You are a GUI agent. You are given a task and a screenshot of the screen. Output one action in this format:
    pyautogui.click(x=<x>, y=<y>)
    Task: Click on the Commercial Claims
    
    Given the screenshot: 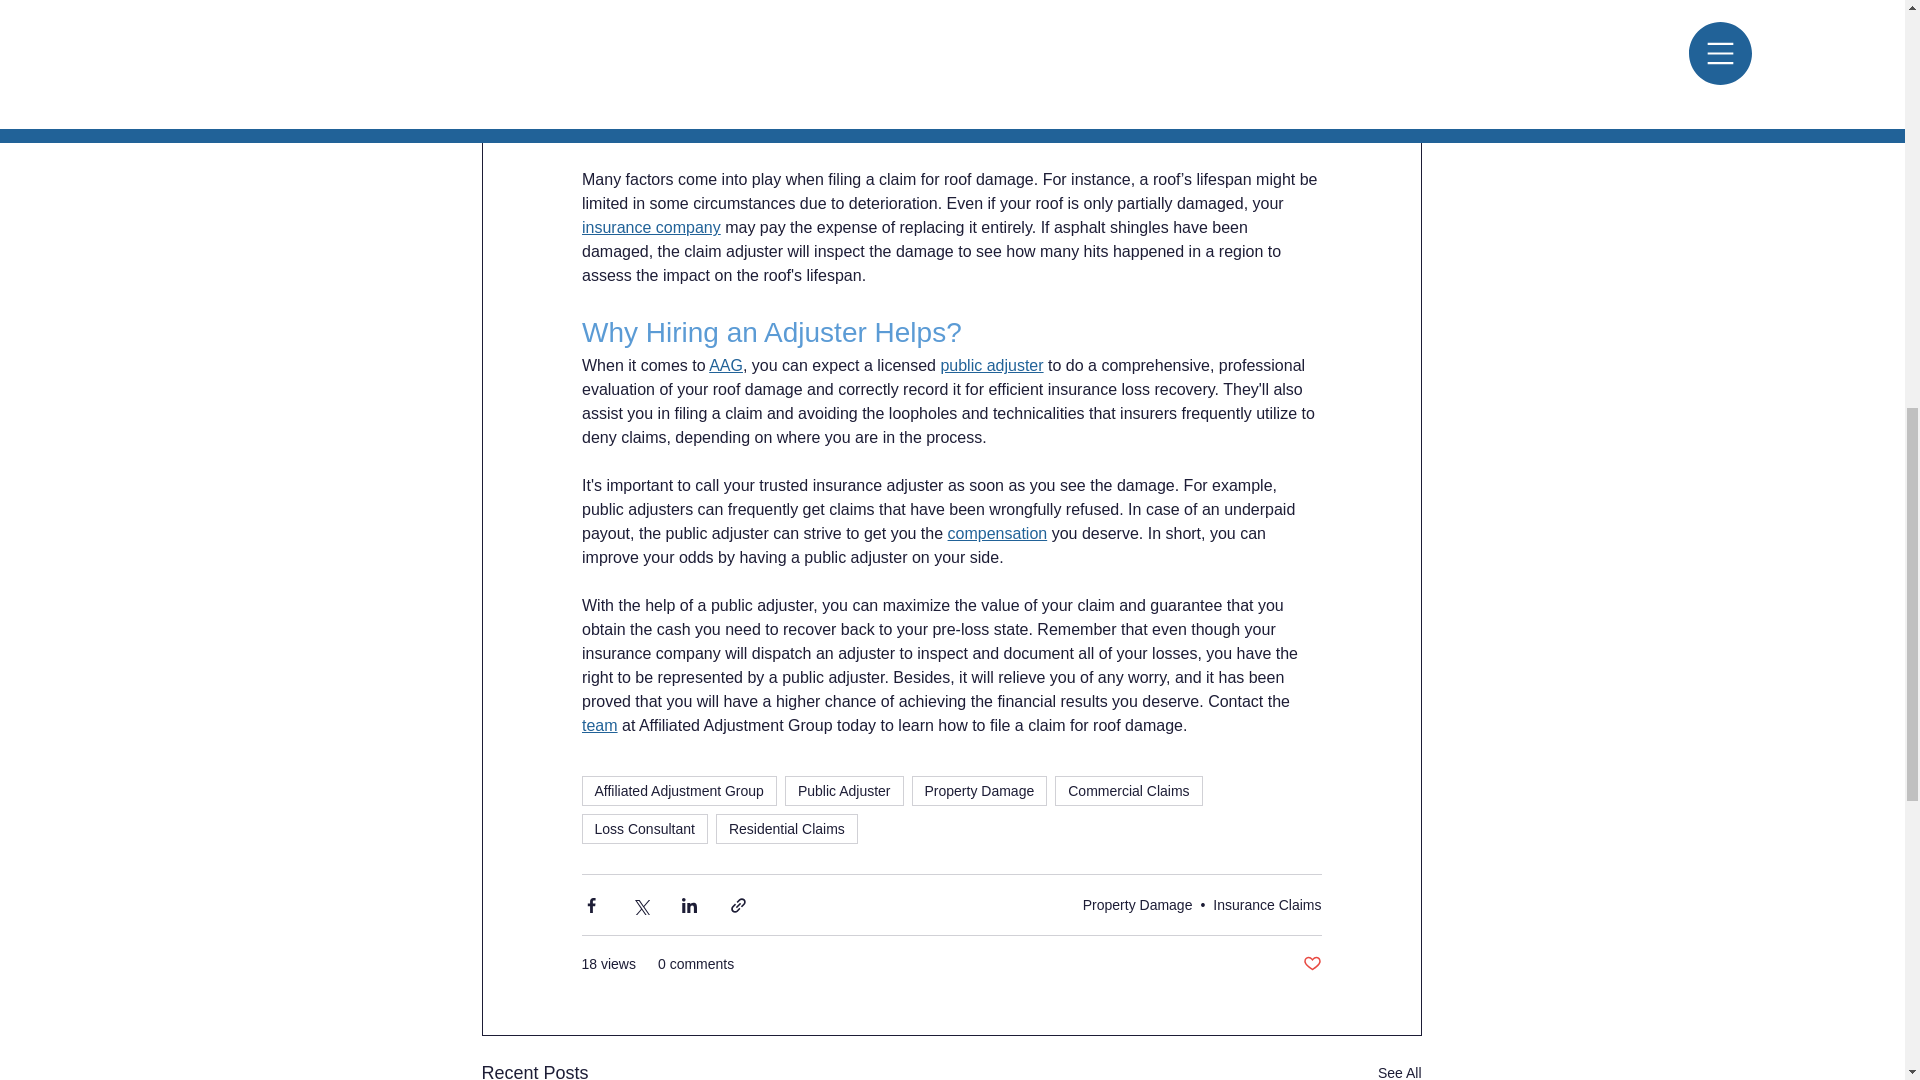 What is the action you would take?
    pyautogui.click(x=1128, y=790)
    